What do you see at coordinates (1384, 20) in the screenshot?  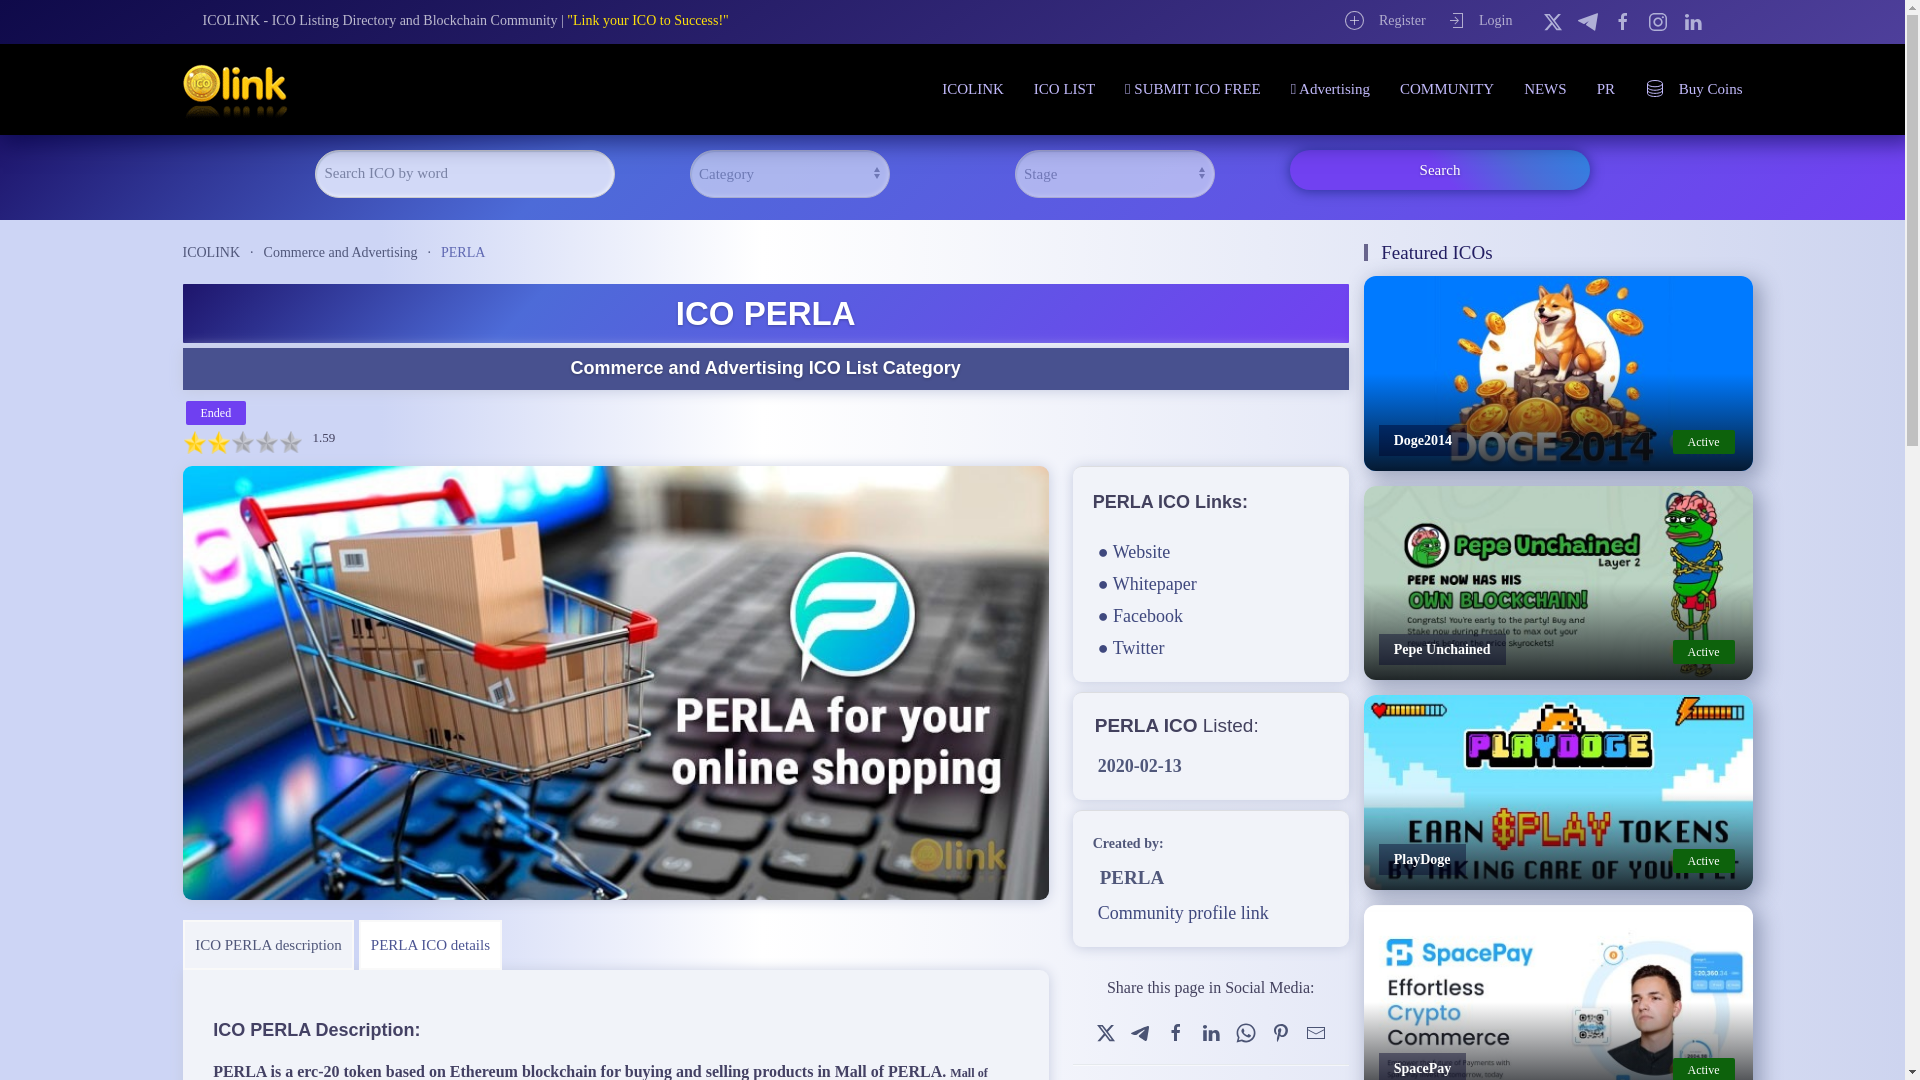 I see `Register` at bounding box center [1384, 20].